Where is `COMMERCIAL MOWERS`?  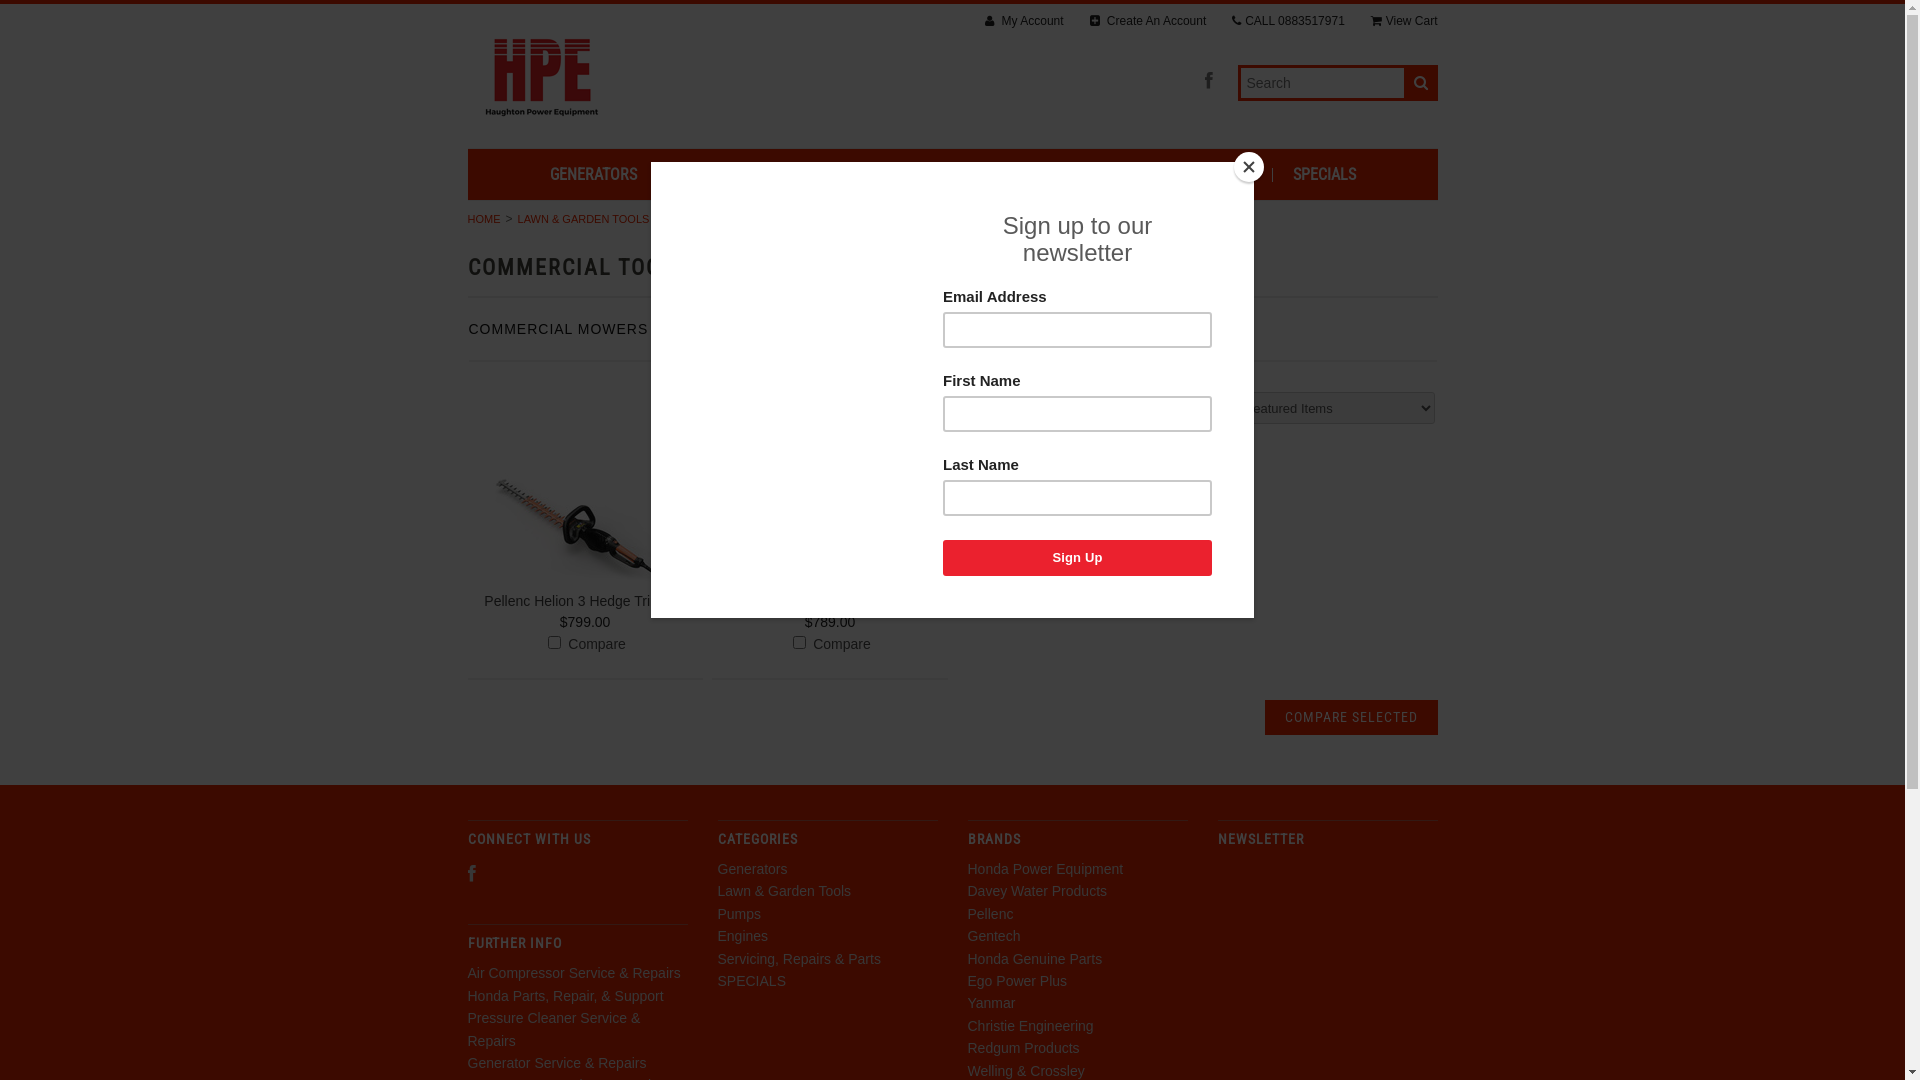 COMMERCIAL MOWERS is located at coordinates (558, 329).